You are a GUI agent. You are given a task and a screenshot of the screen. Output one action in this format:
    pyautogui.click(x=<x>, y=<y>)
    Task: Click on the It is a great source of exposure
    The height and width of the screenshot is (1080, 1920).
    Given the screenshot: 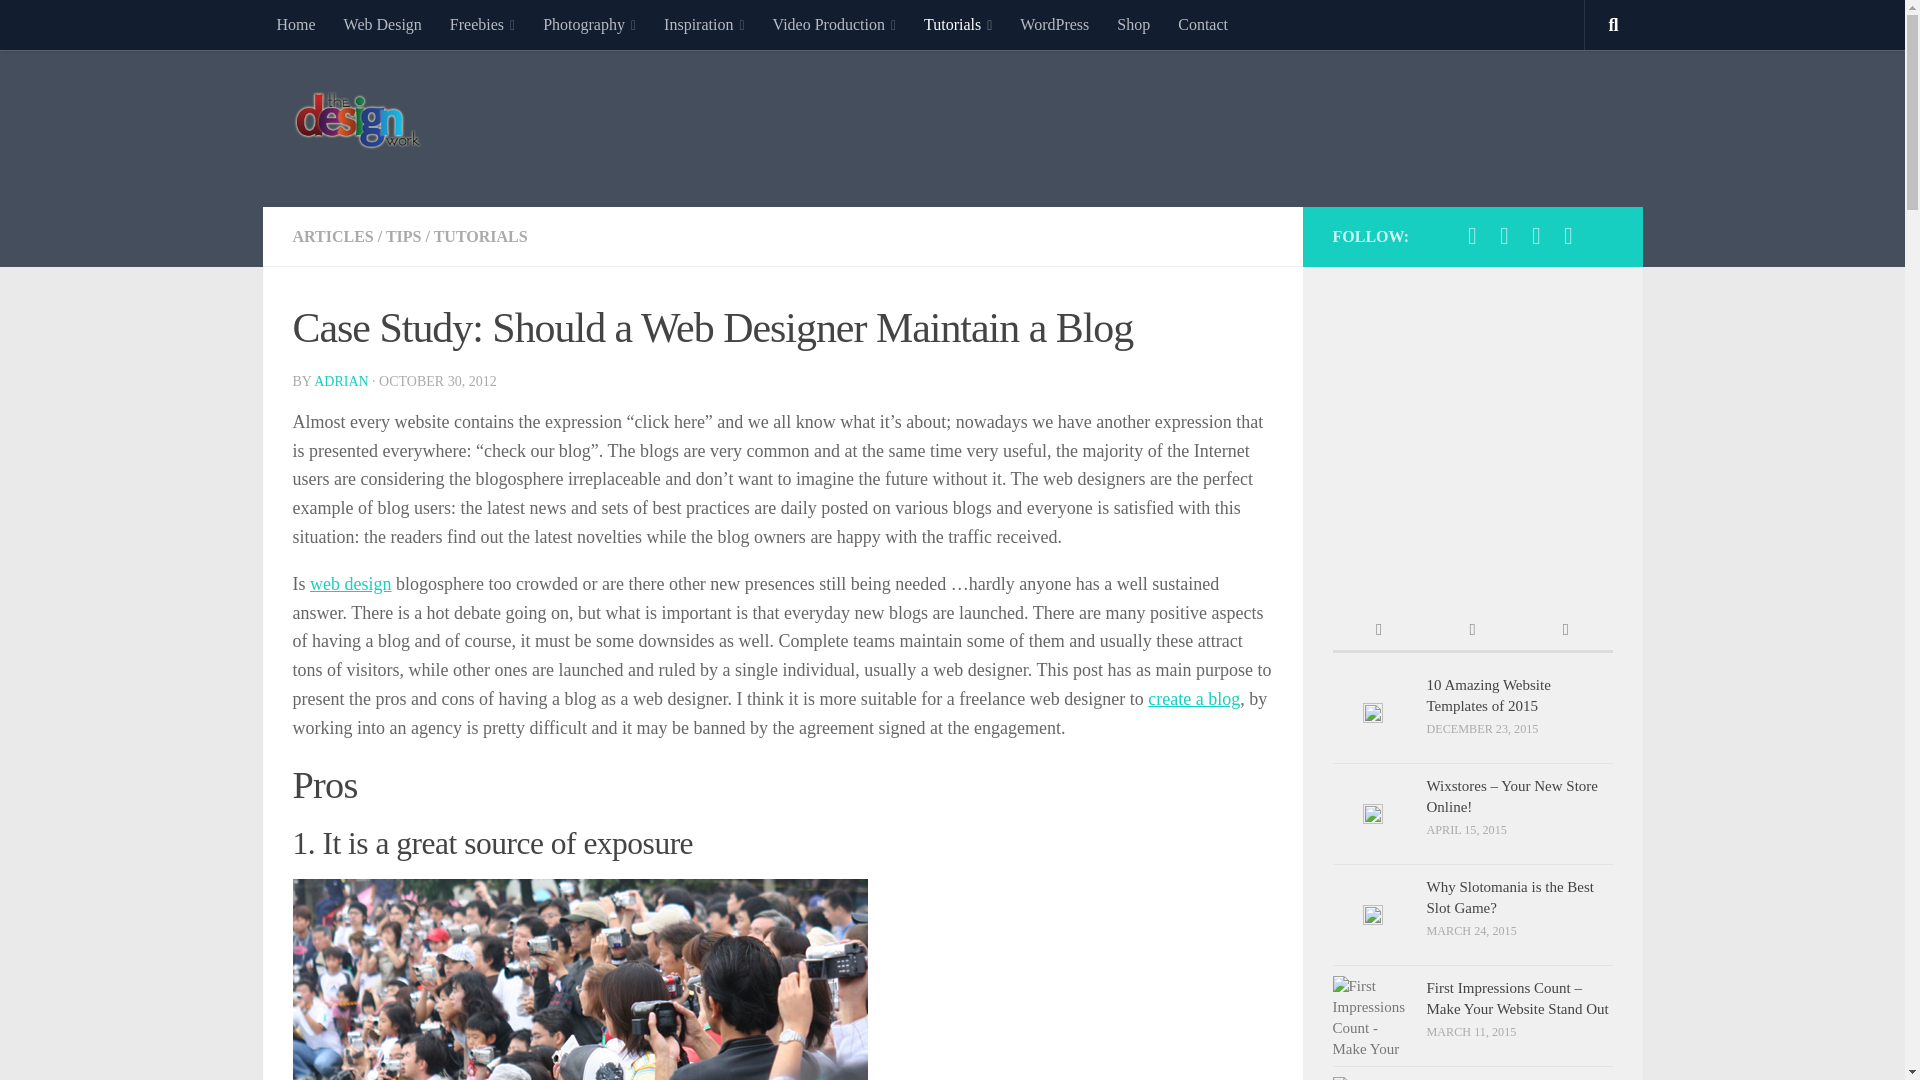 What is the action you would take?
    pyautogui.click(x=579, y=980)
    